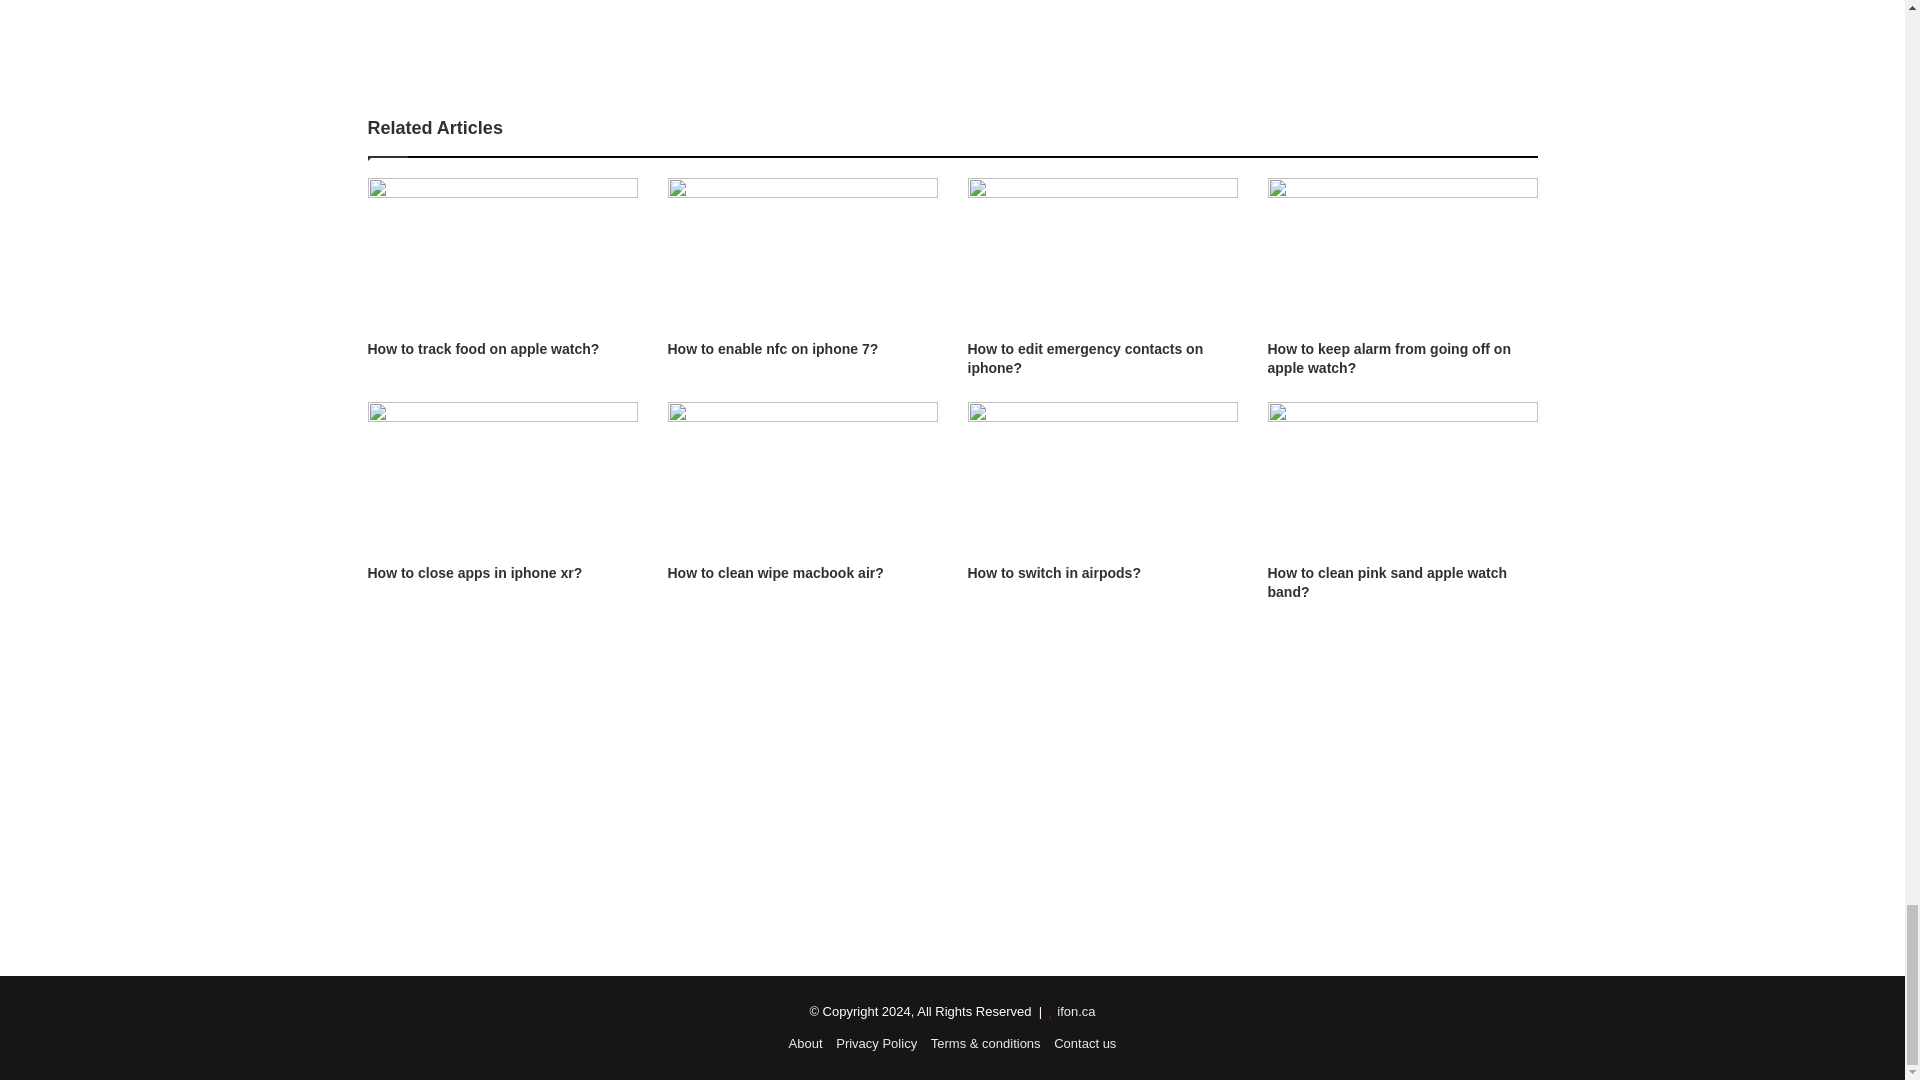 The height and width of the screenshot is (1080, 1920). I want to click on ifon.ca, so click(1076, 1012).